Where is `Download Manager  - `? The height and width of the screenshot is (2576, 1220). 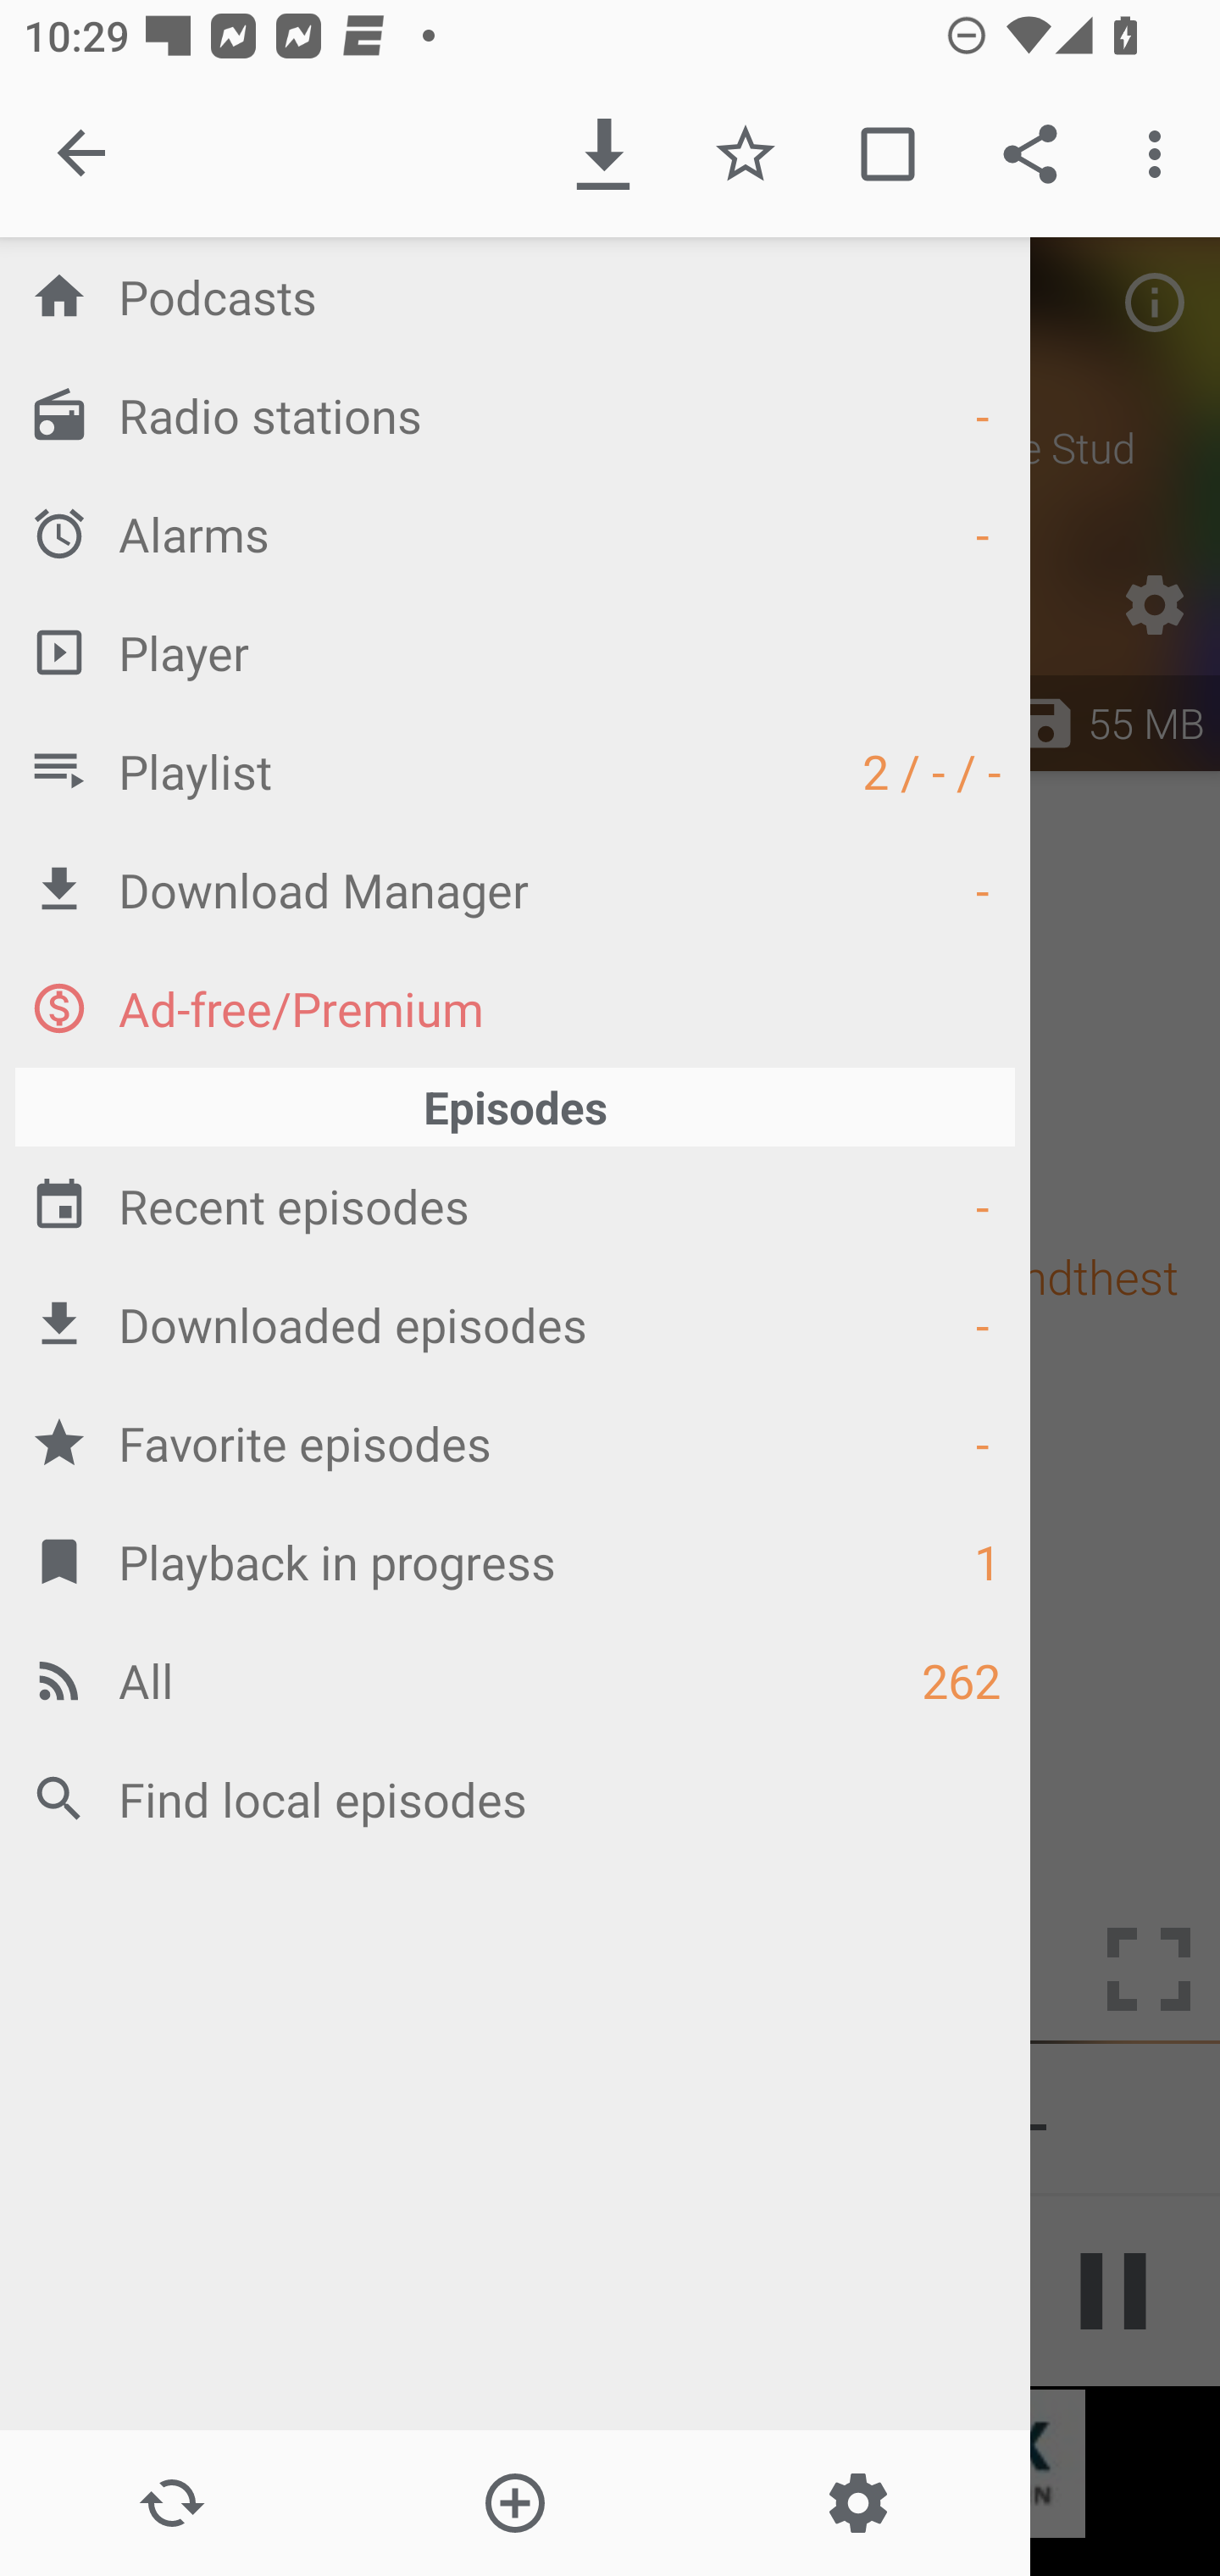 Download Manager  -  is located at coordinates (515, 888).